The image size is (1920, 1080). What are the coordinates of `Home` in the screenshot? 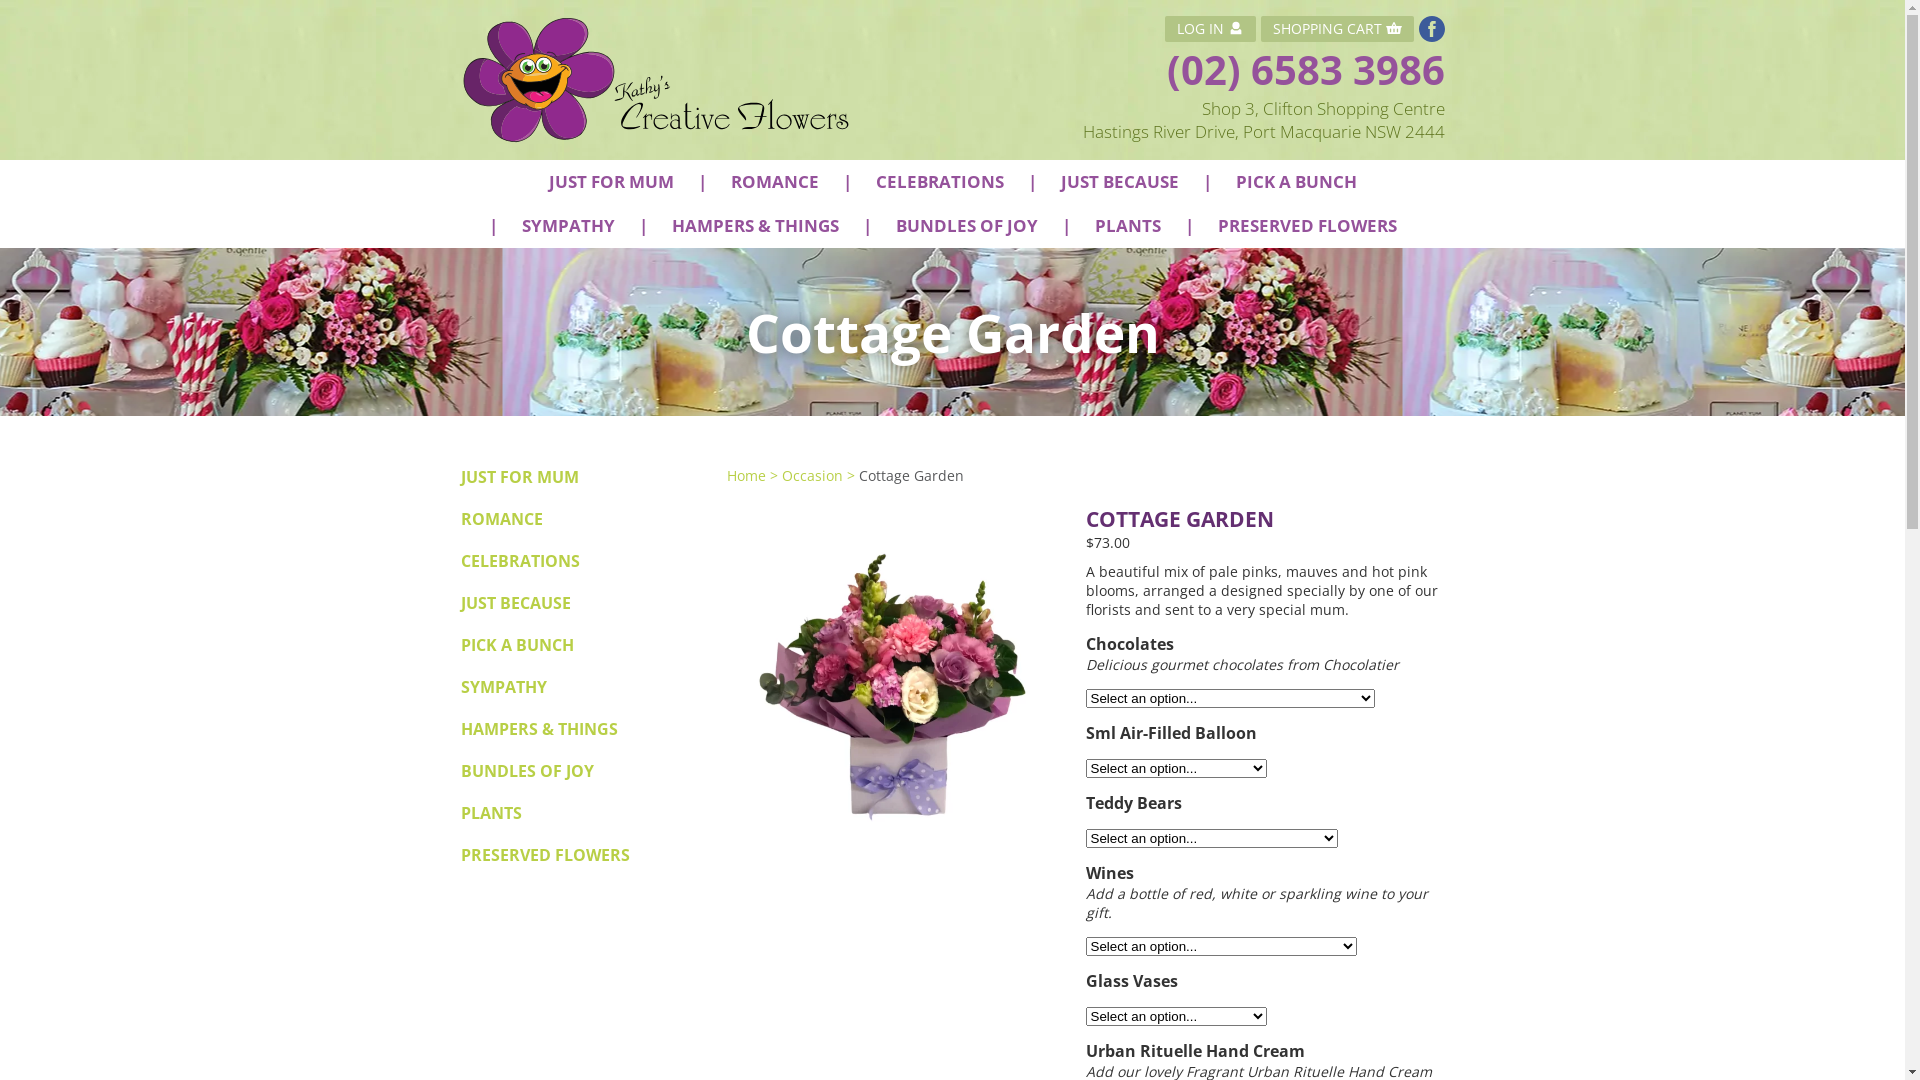 It's located at (746, 476).